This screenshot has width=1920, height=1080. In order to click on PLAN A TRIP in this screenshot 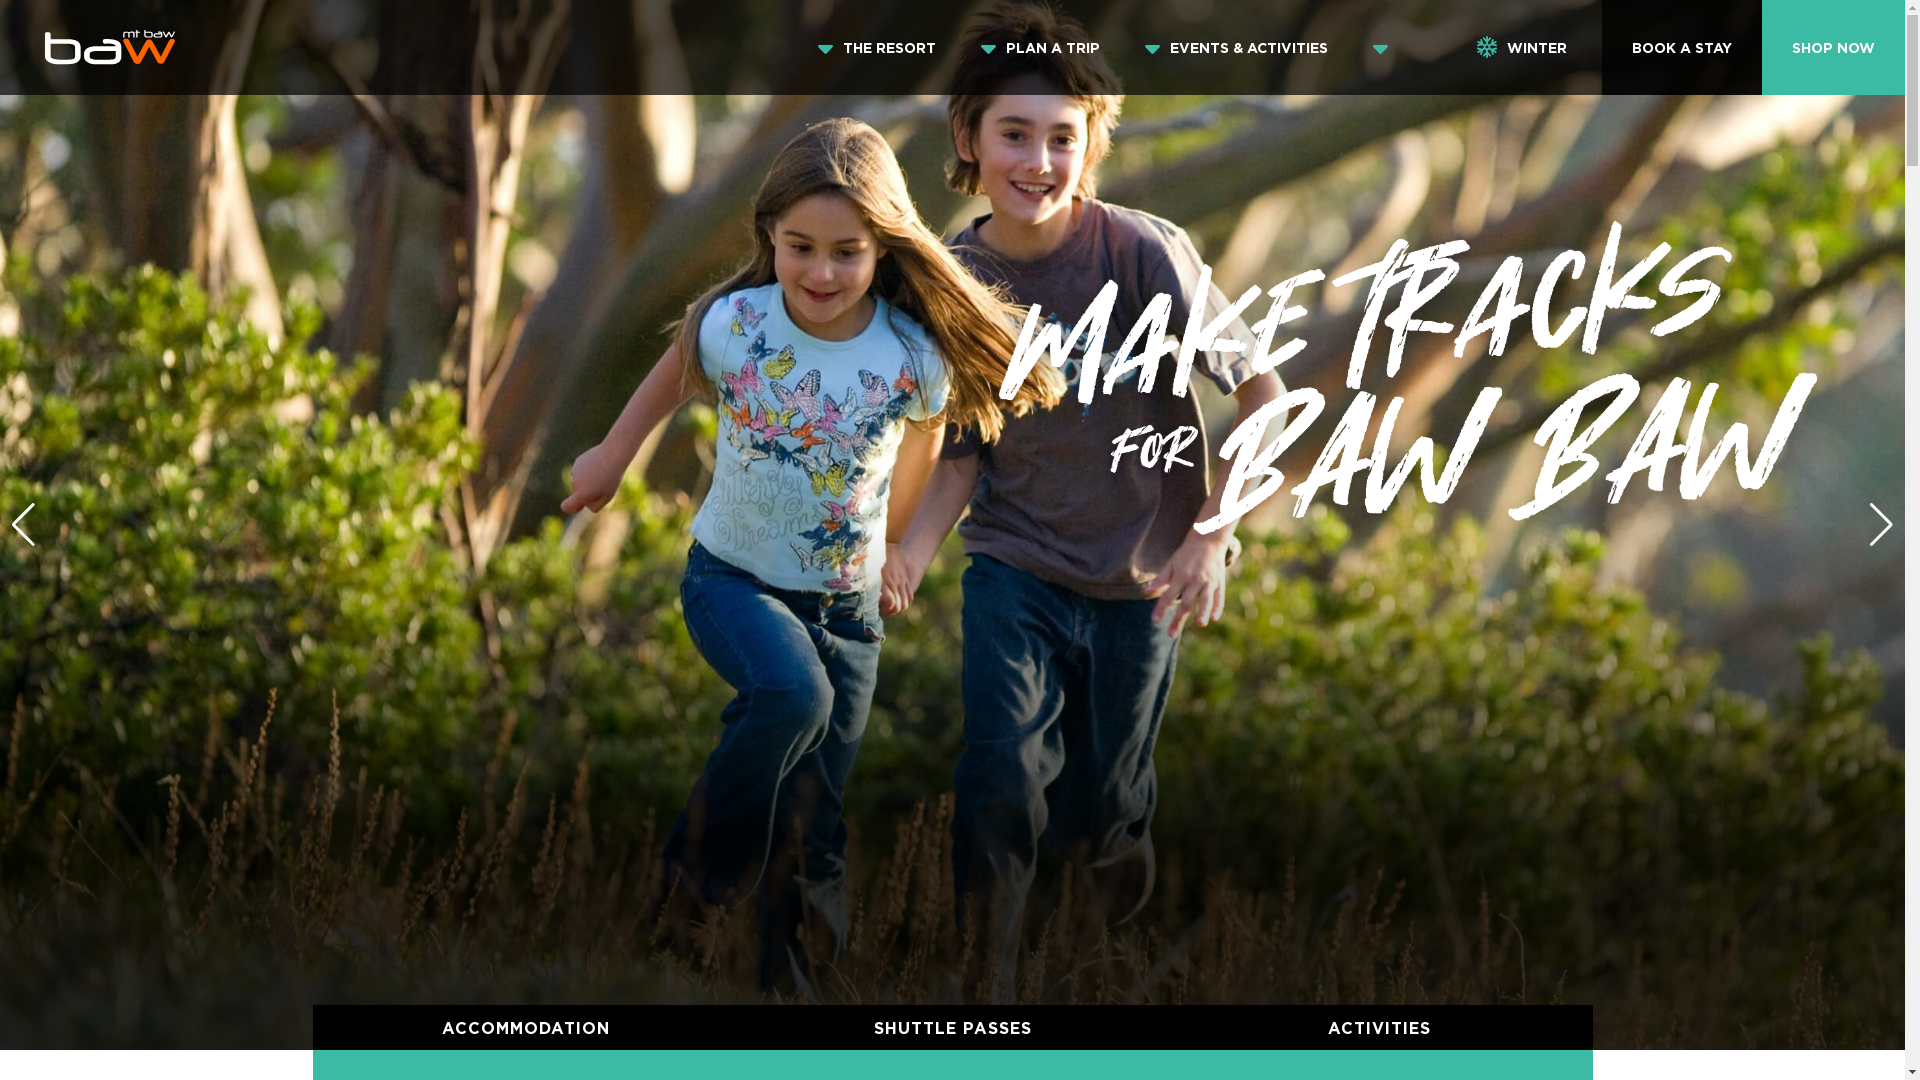, I will do `click(1053, 48)`.